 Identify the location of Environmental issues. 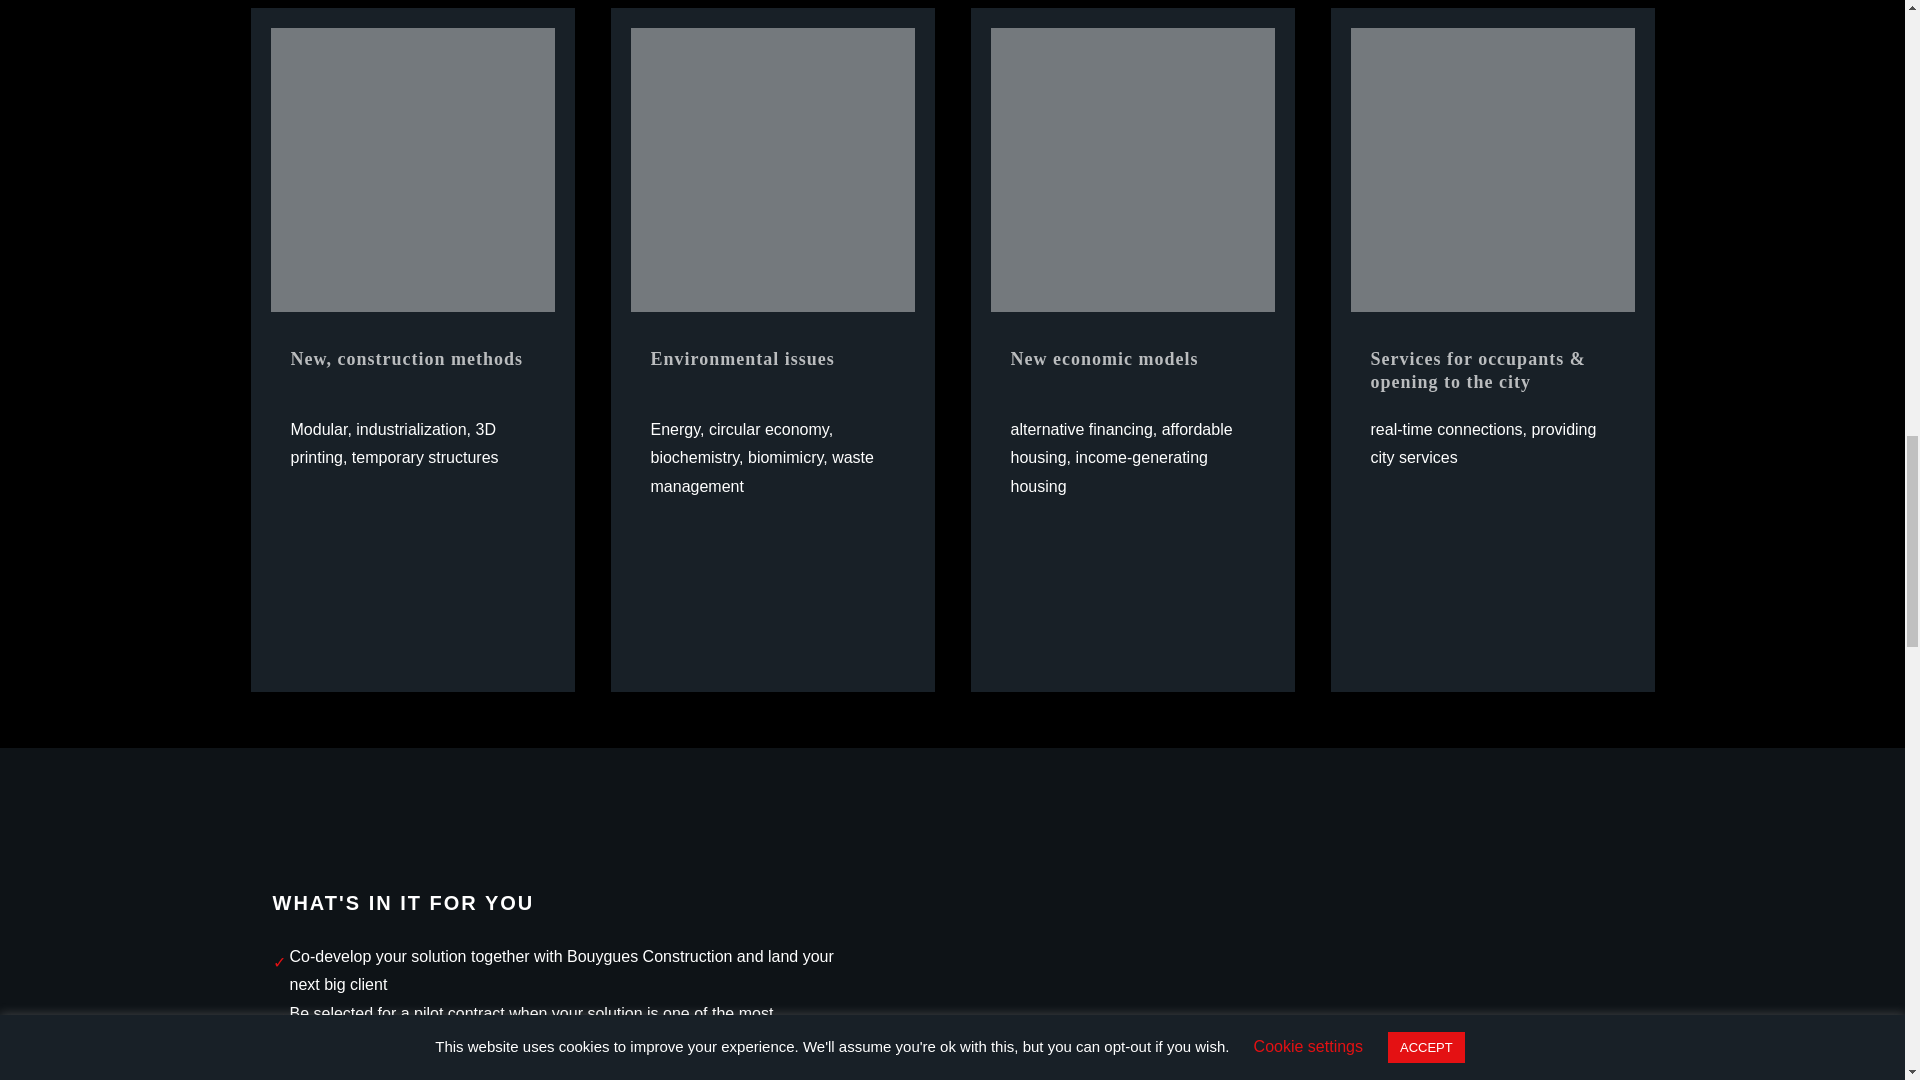
(771, 170).